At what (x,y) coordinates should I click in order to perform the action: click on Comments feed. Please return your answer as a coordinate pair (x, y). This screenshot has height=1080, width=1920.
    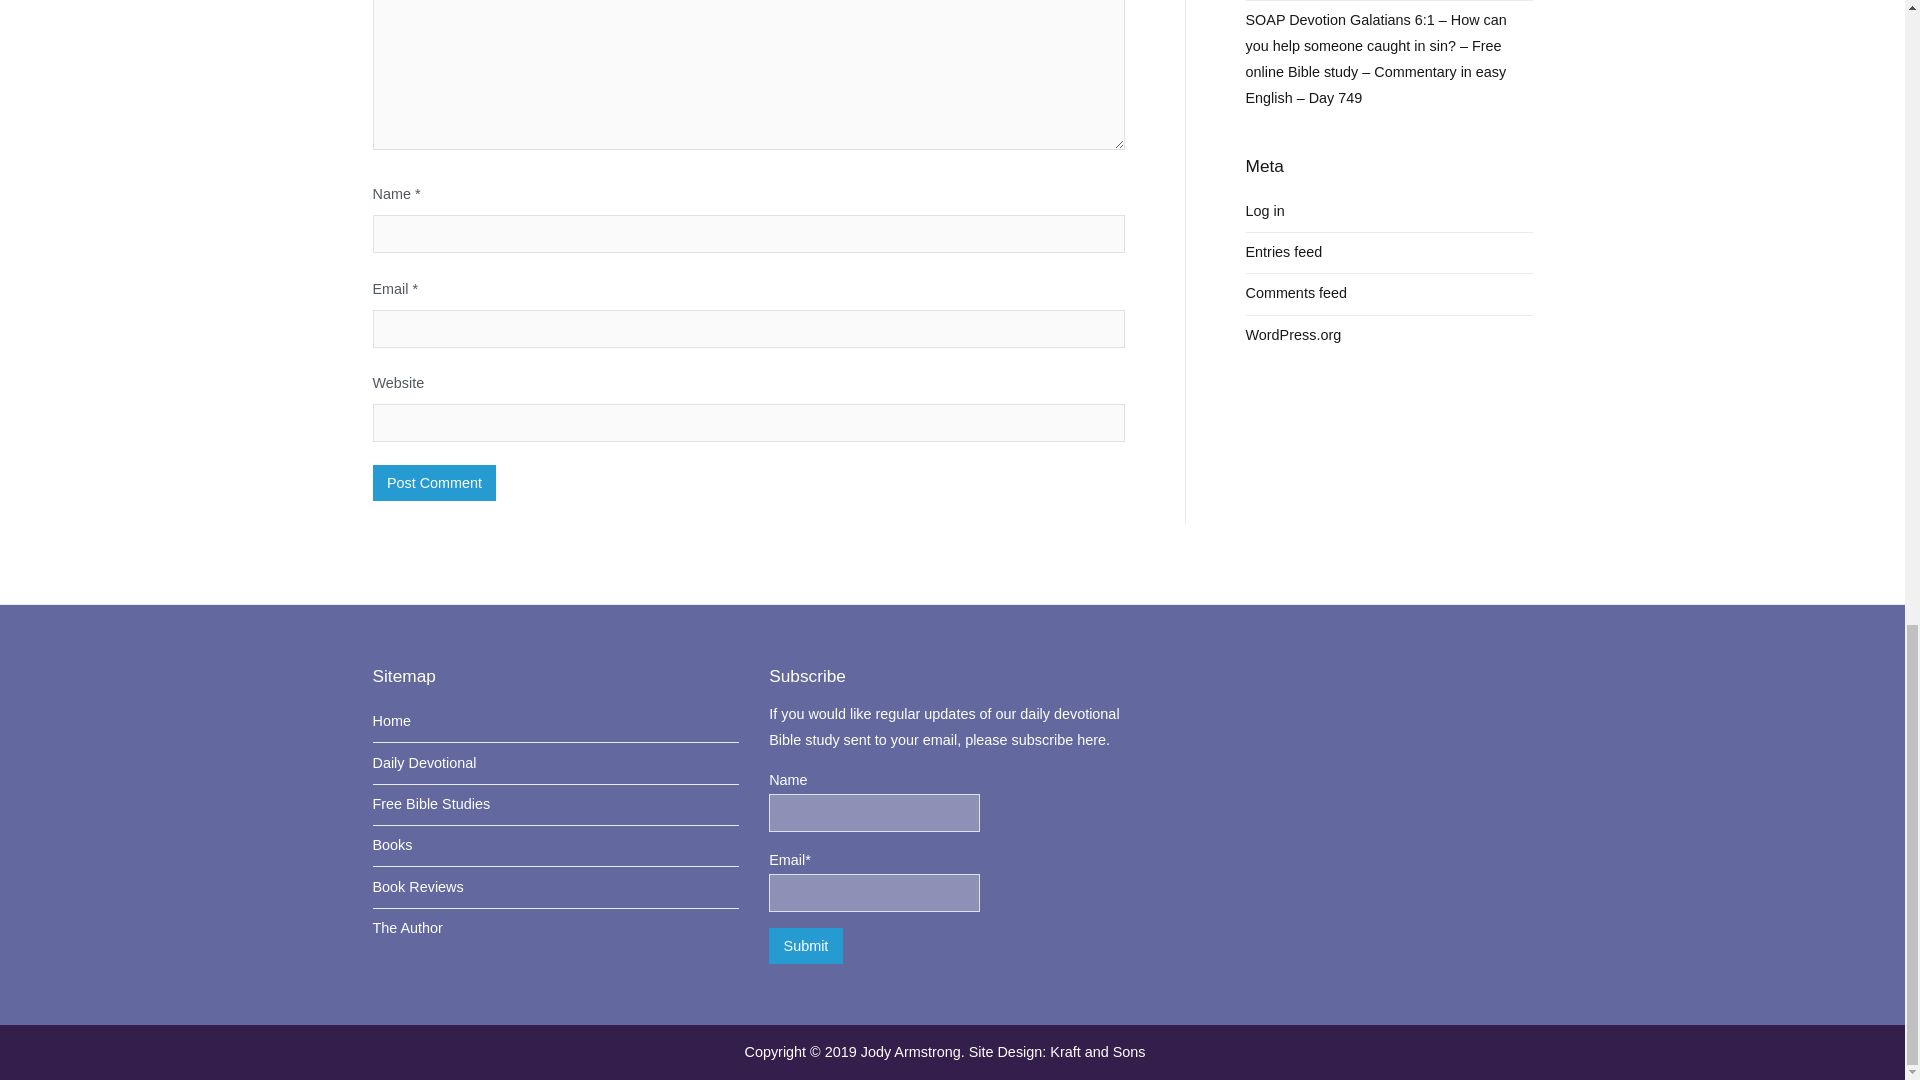
    Looking at the image, I should click on (1296, 294).